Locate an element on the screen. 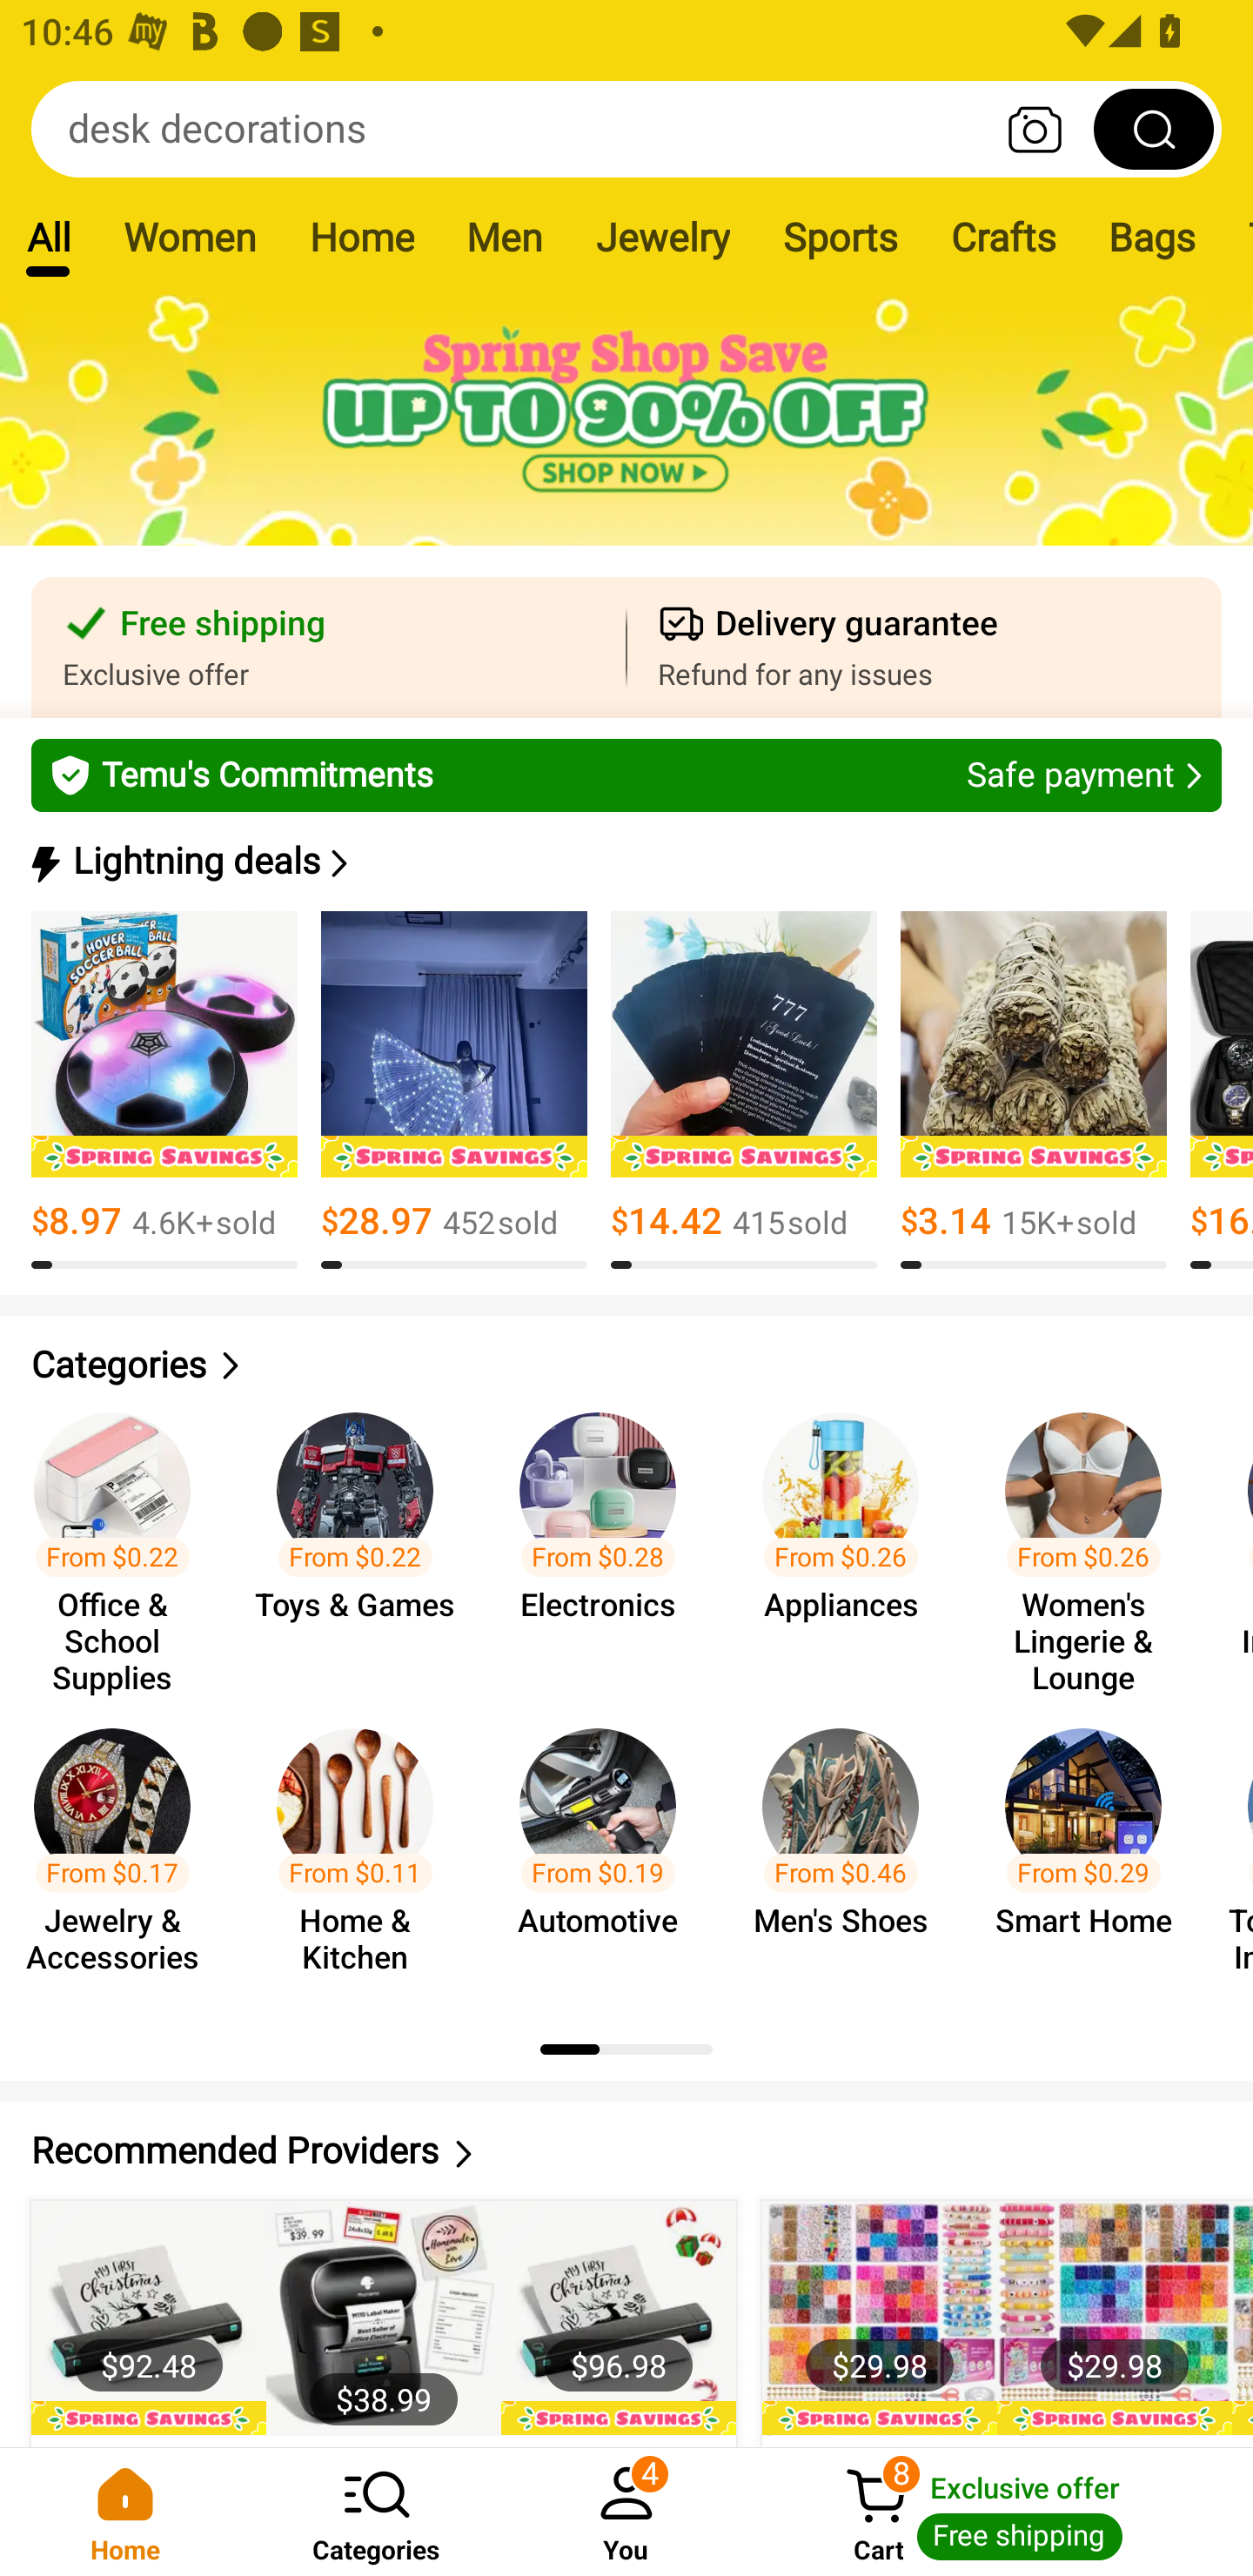 This screenshot has height=2576, width=1253. $28.97 452￼sold 8.0 is located at coordinates (454, 1090).